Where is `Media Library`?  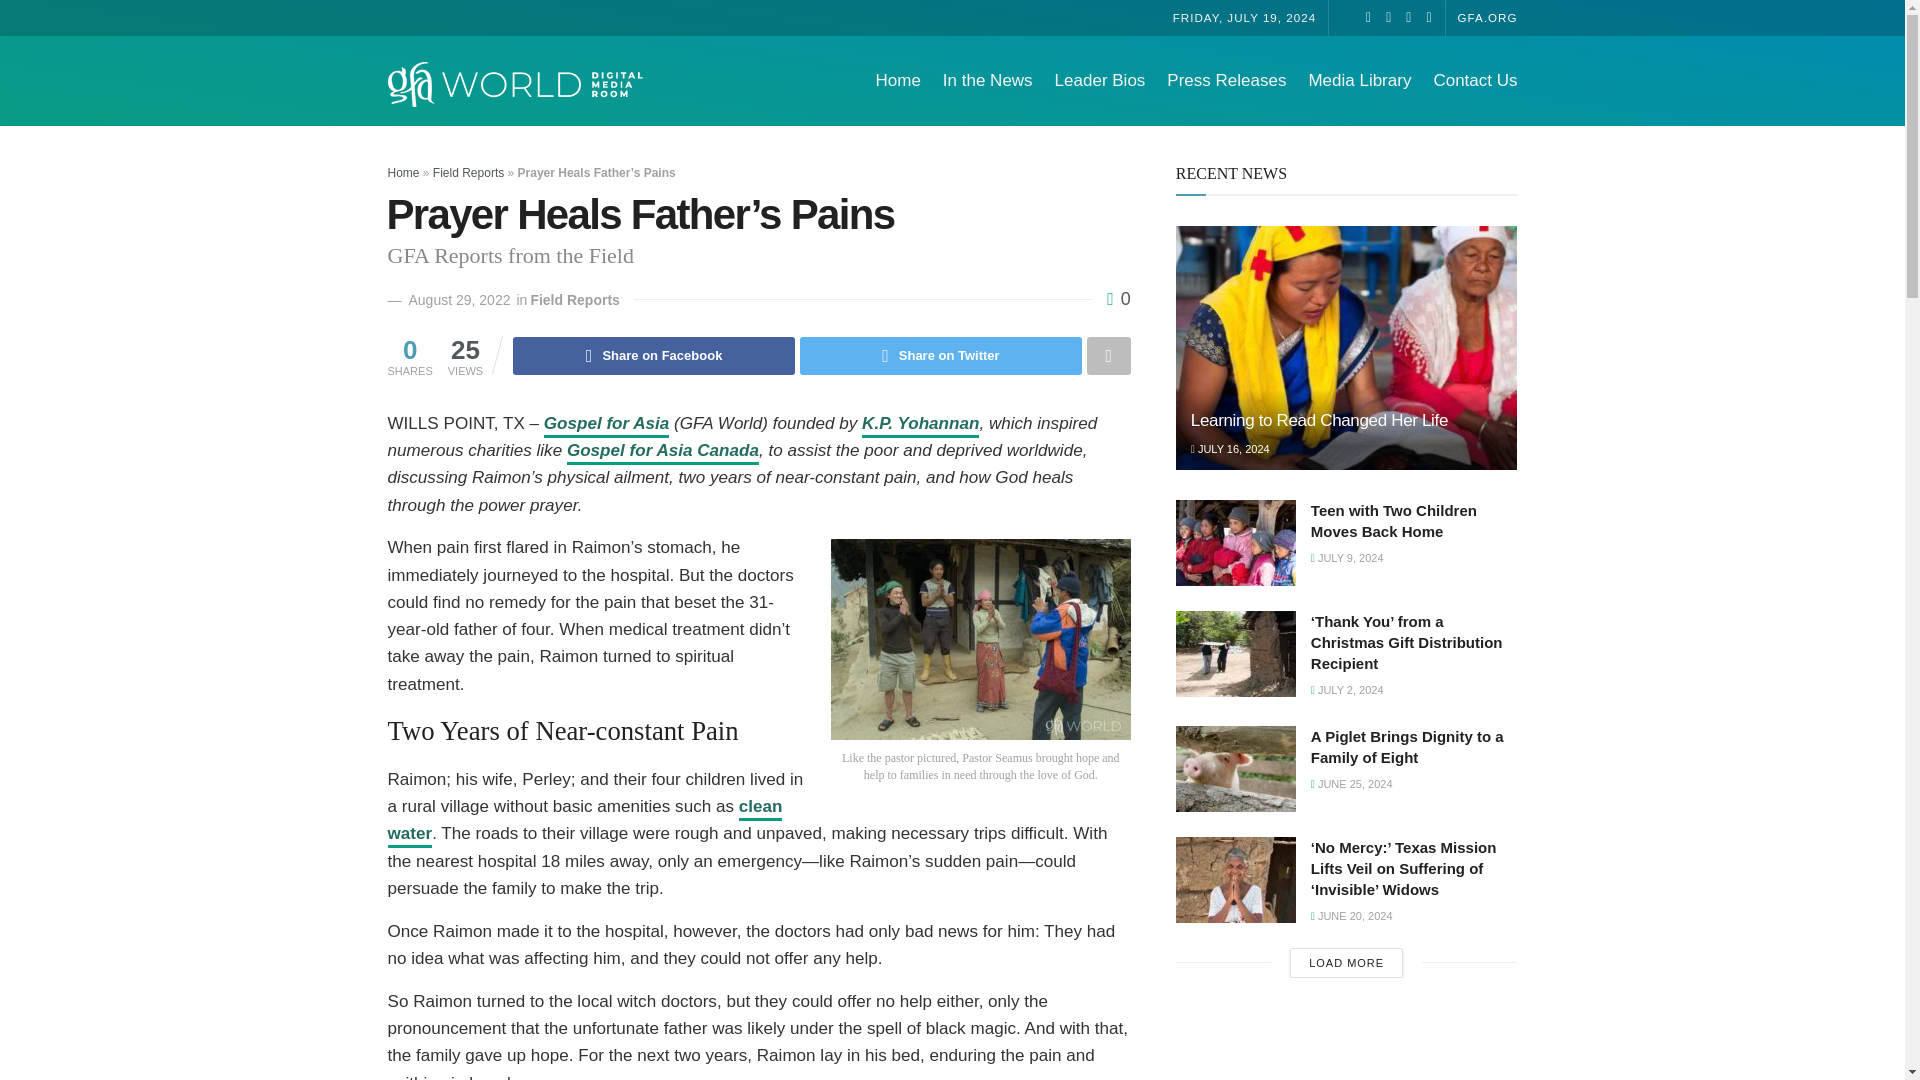
Media Library is located at coordinates (1359, 80).